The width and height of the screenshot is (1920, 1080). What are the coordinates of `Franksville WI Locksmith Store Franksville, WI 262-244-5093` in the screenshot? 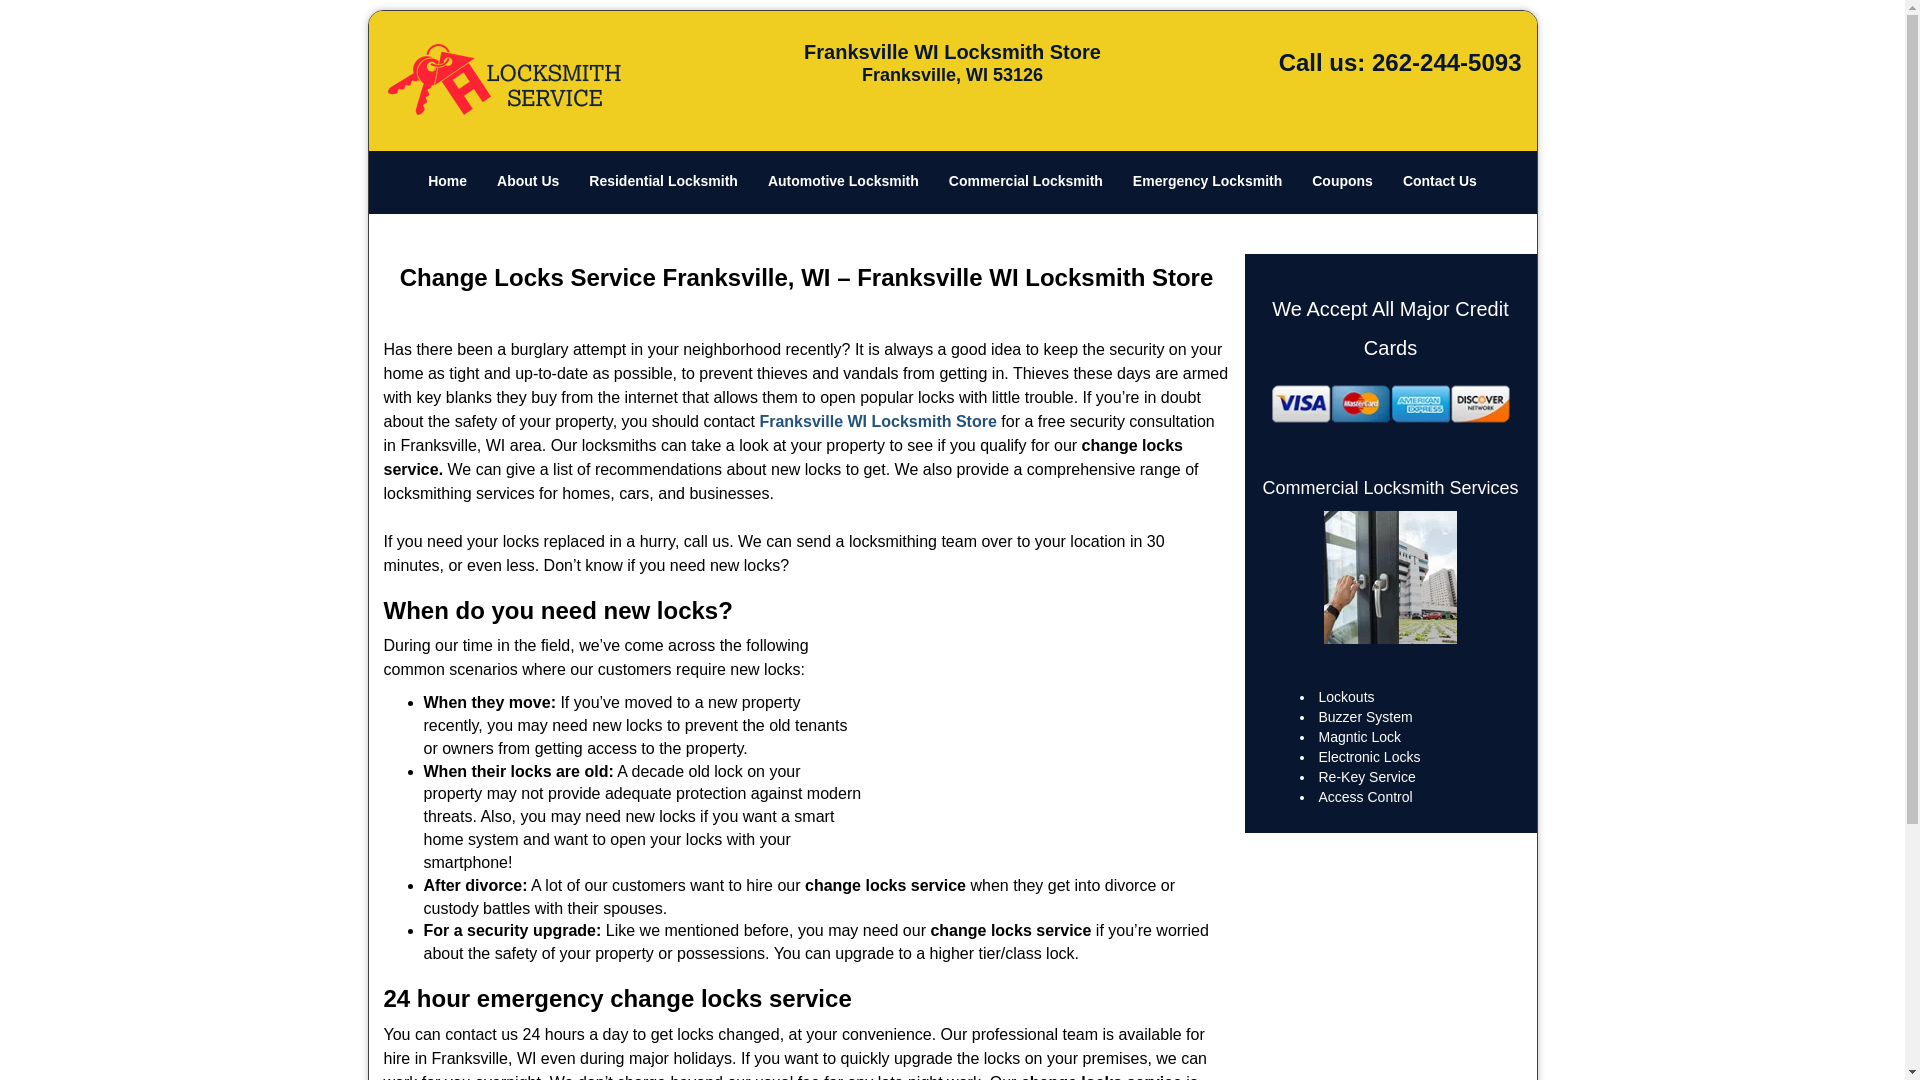 It's located at (1390, 403).